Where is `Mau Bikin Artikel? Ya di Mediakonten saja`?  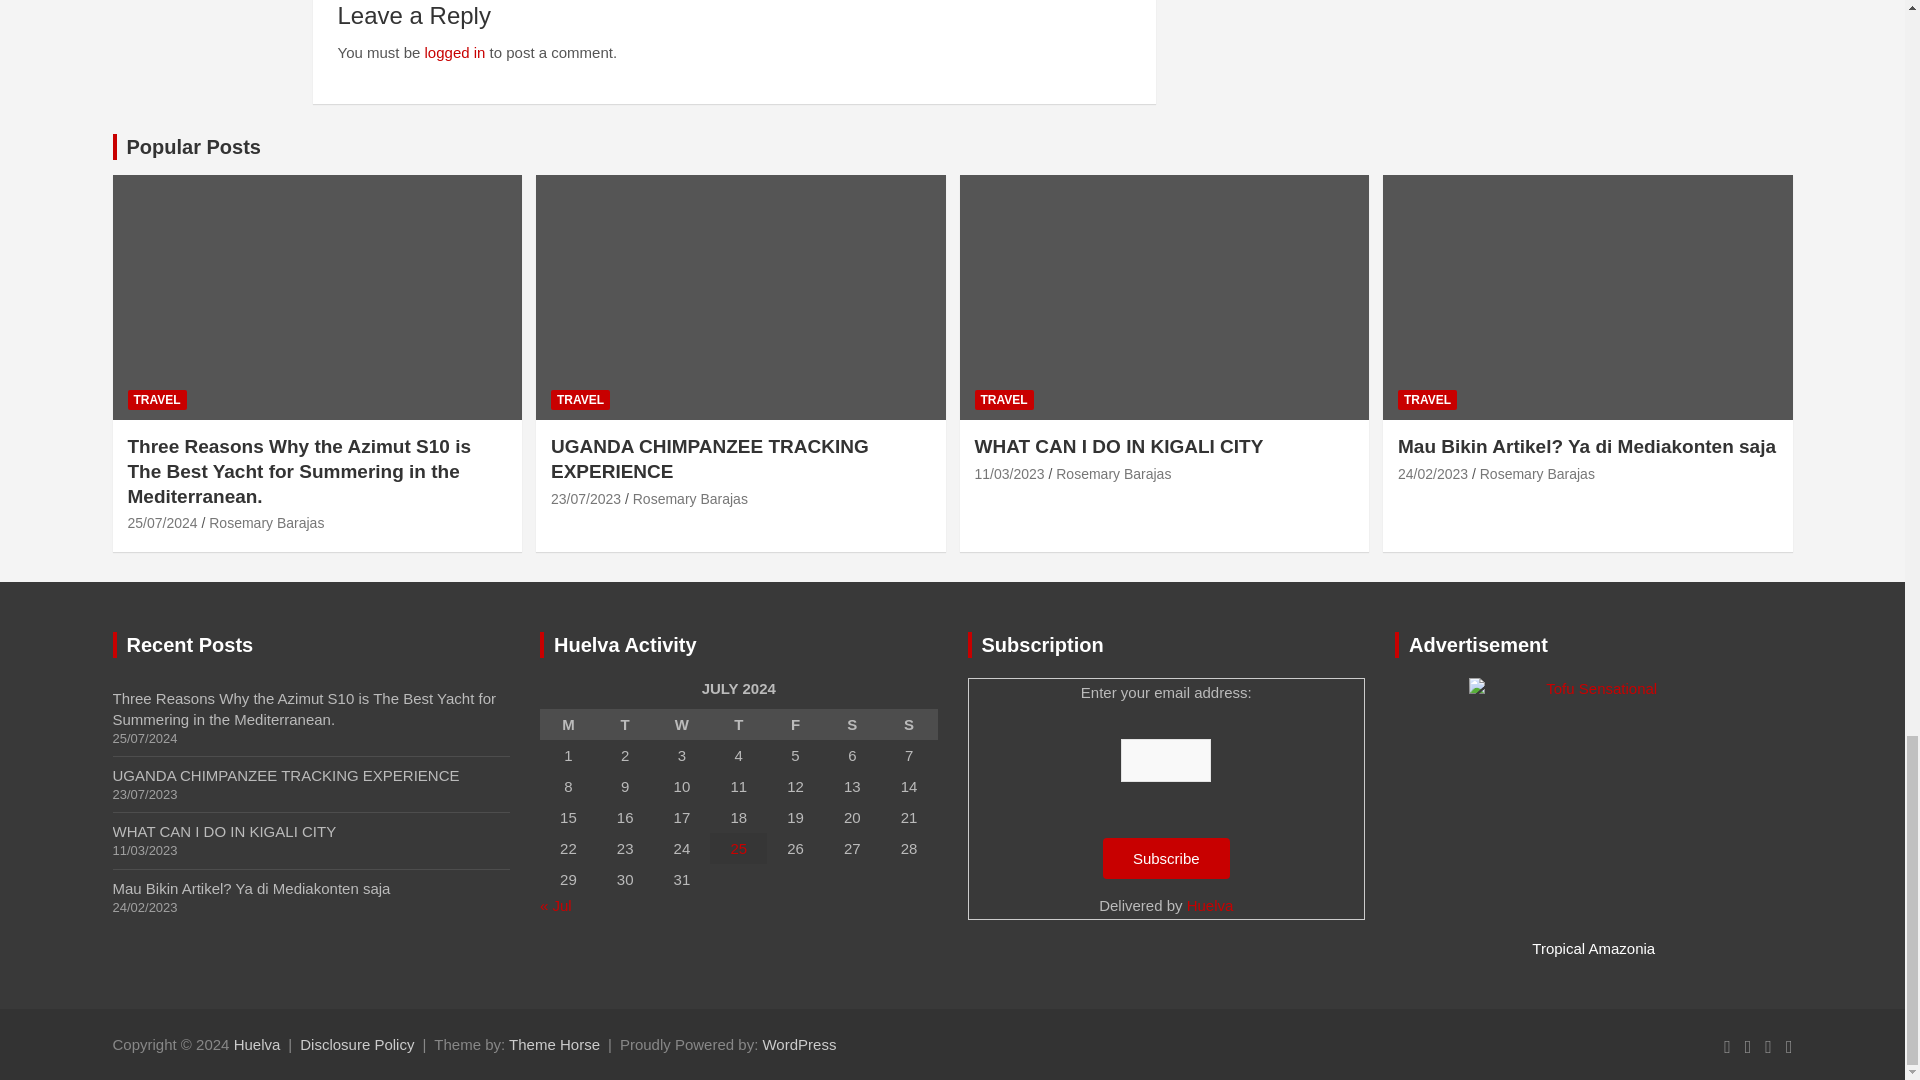 Mau Bikin Artikel? Ya di Mediakonten saja is located at coordinates (1432, 473).